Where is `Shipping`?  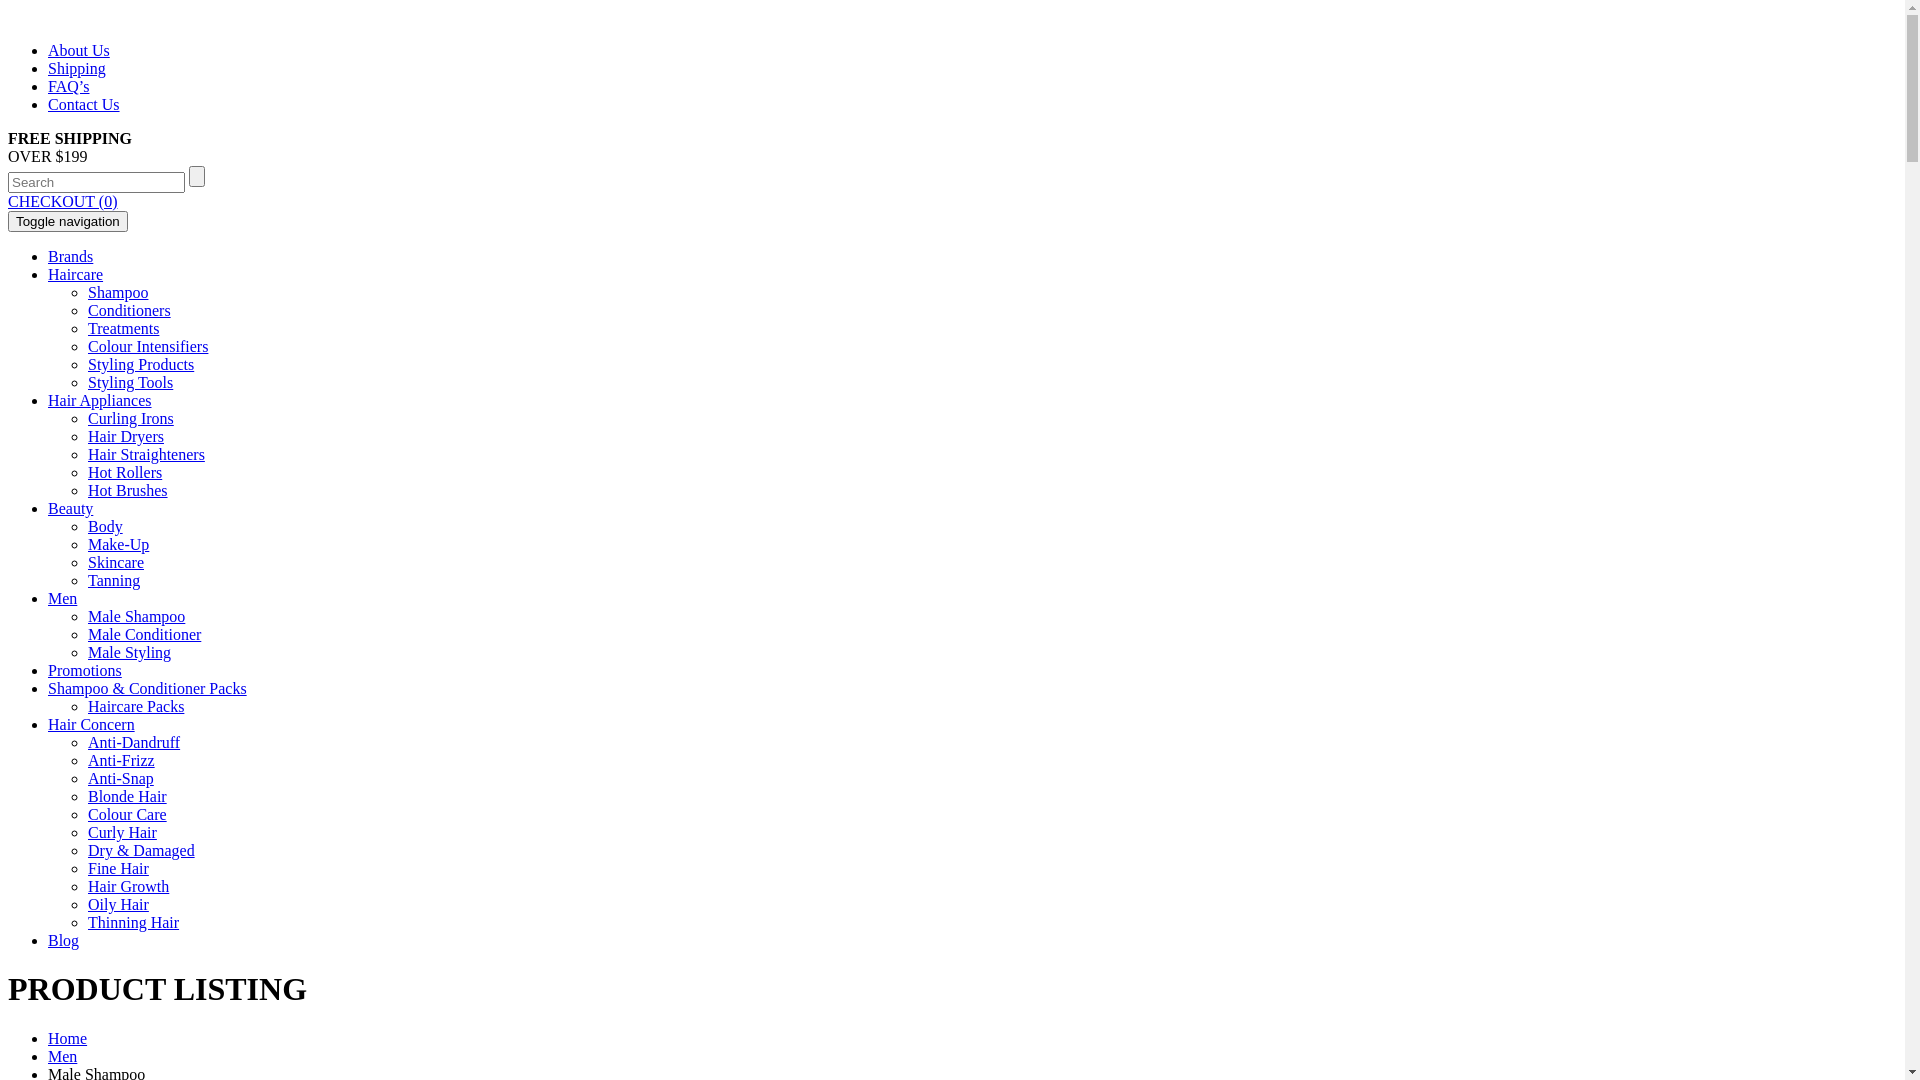 Shipping is located at coordinates (77, 68).